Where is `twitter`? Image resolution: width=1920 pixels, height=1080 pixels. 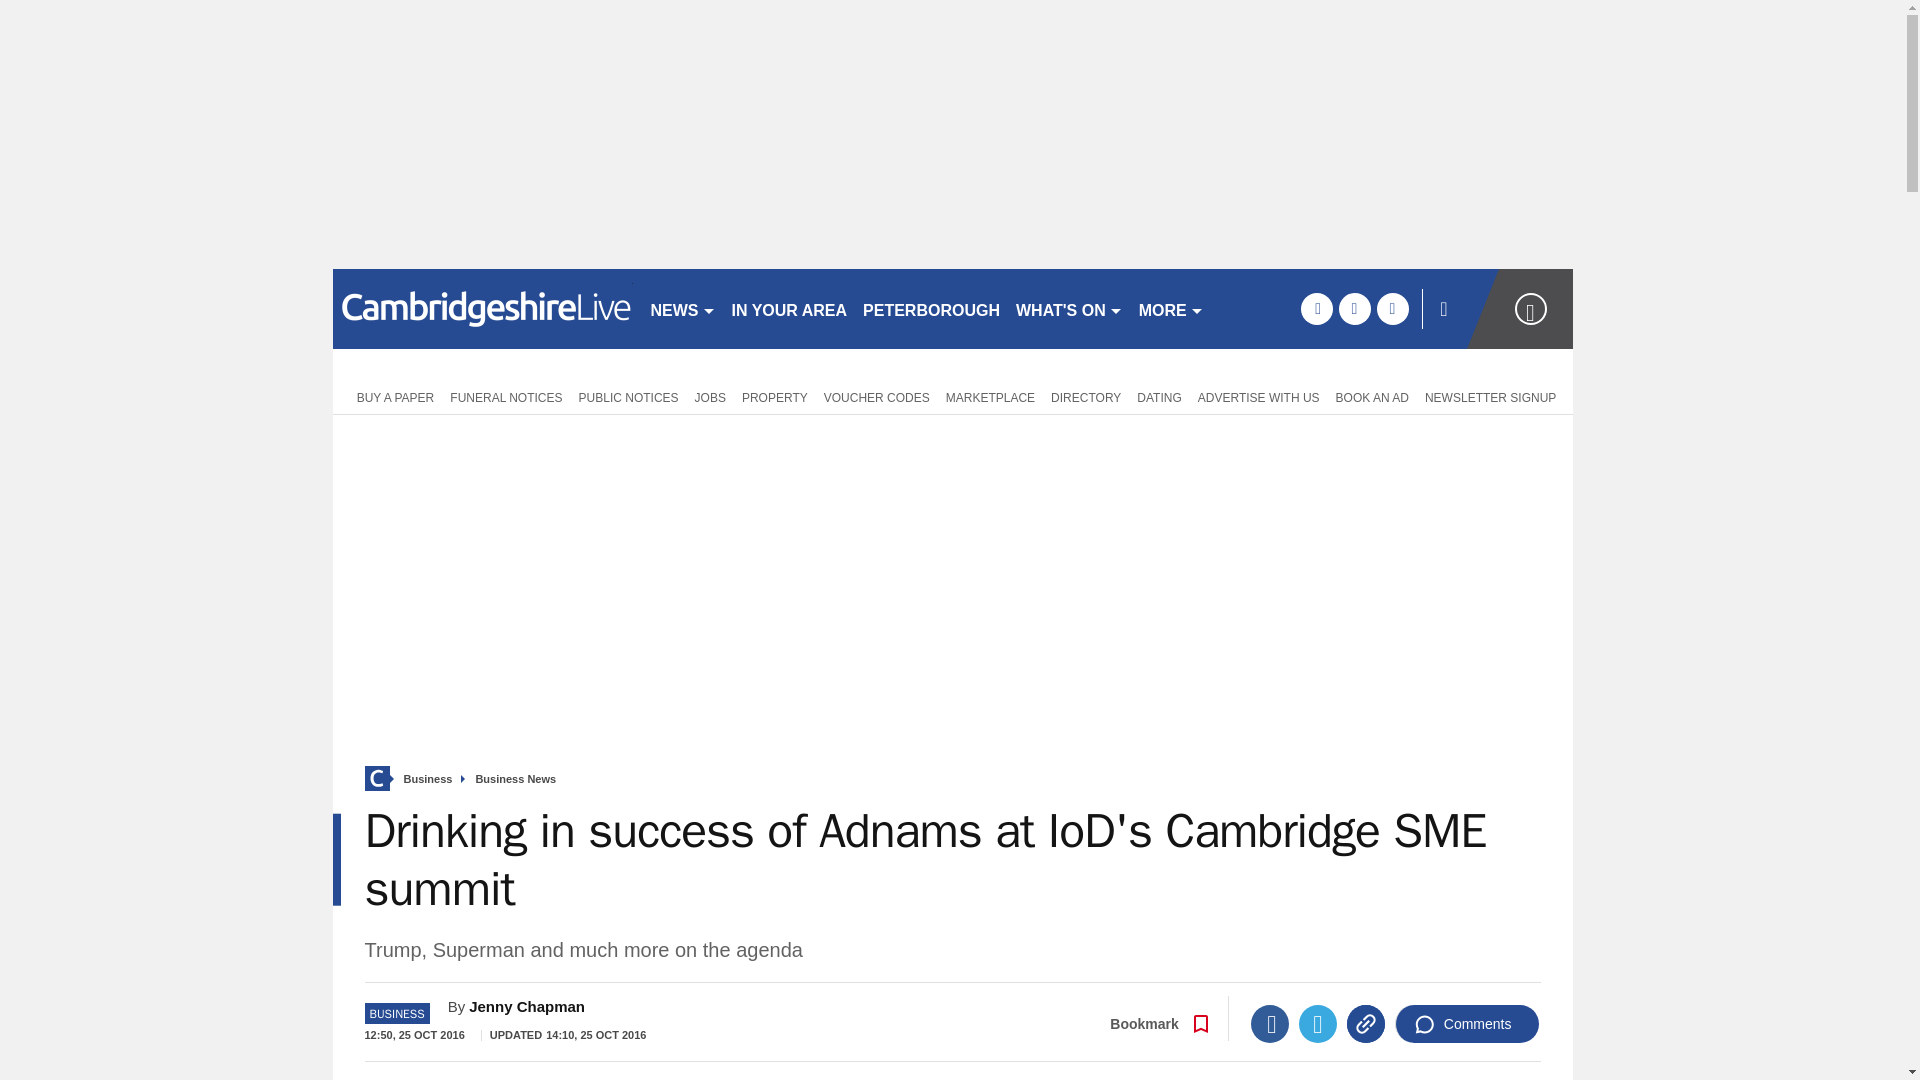 twitter is located at coordinates (1354, 308).